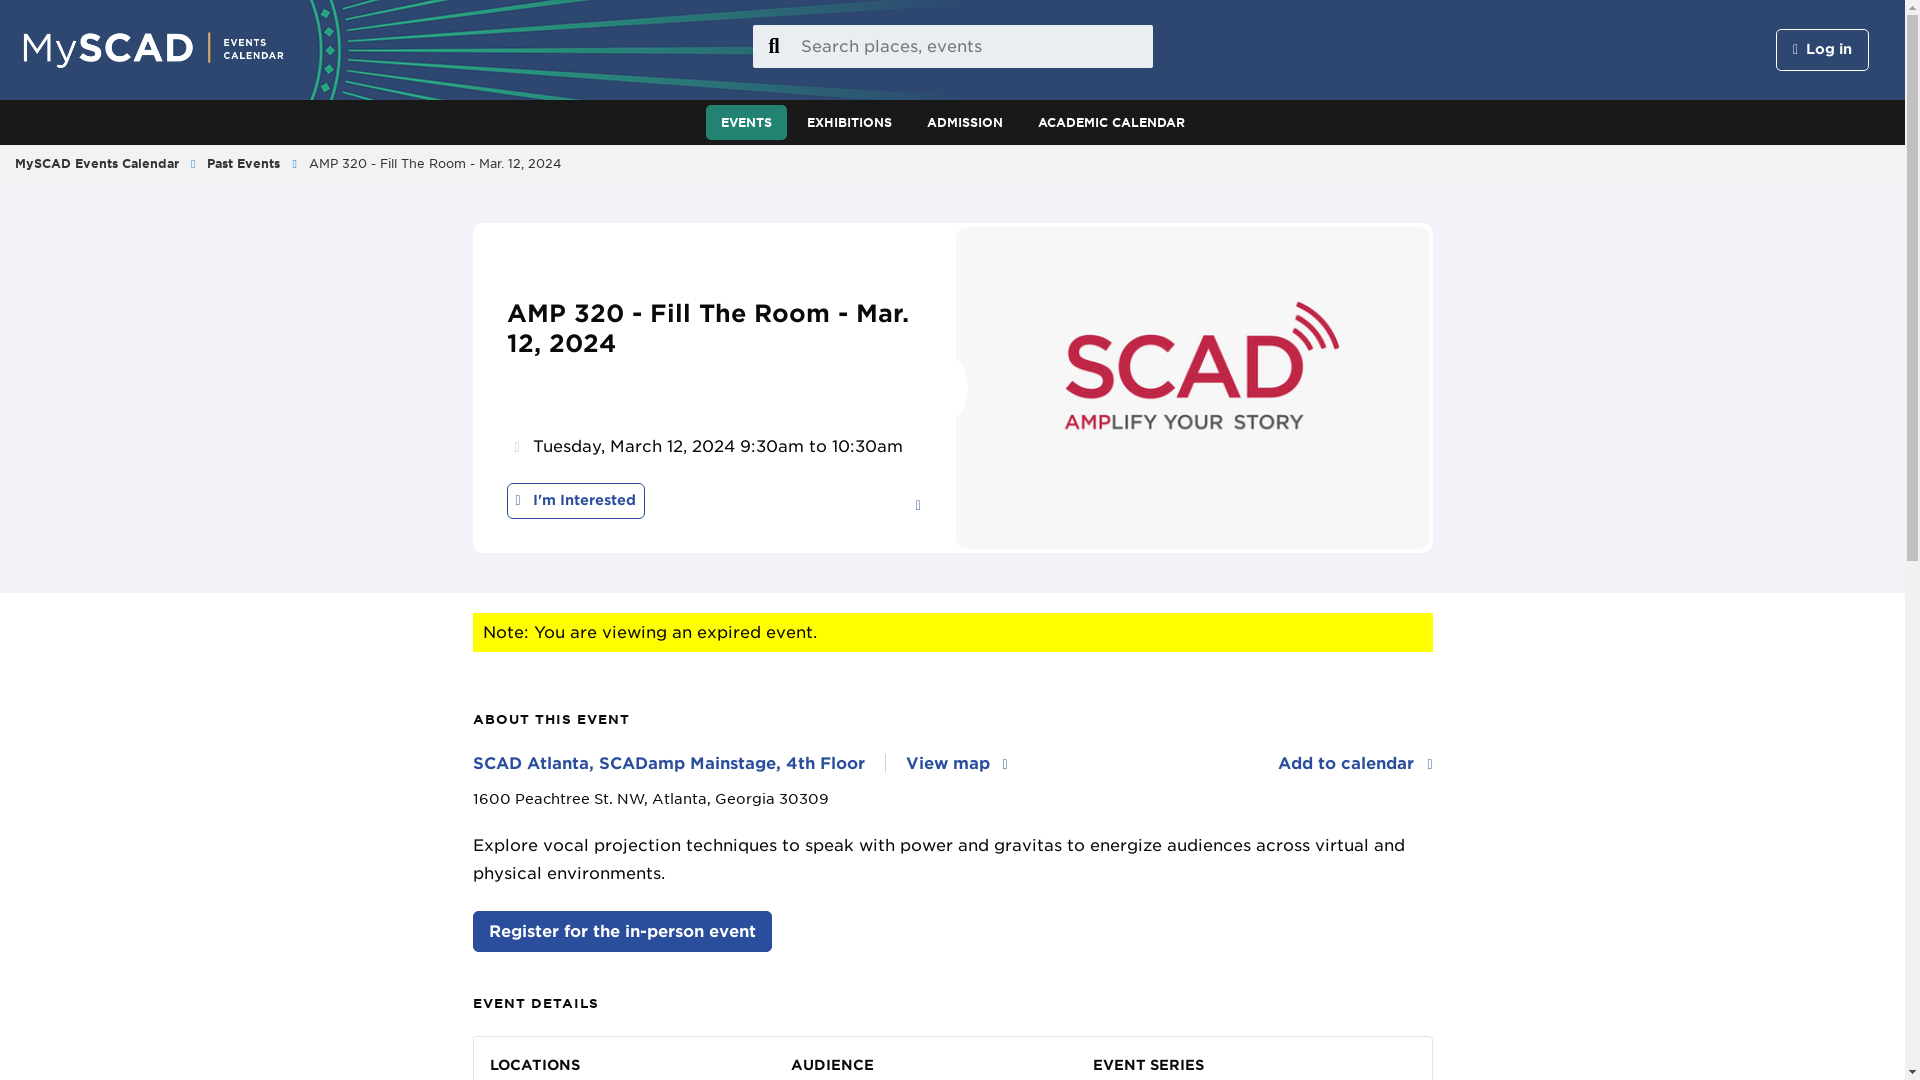 Image resolution: width=1920 pixels, height=1080 pixels. I want to click on Past Events, so click(244, 162).